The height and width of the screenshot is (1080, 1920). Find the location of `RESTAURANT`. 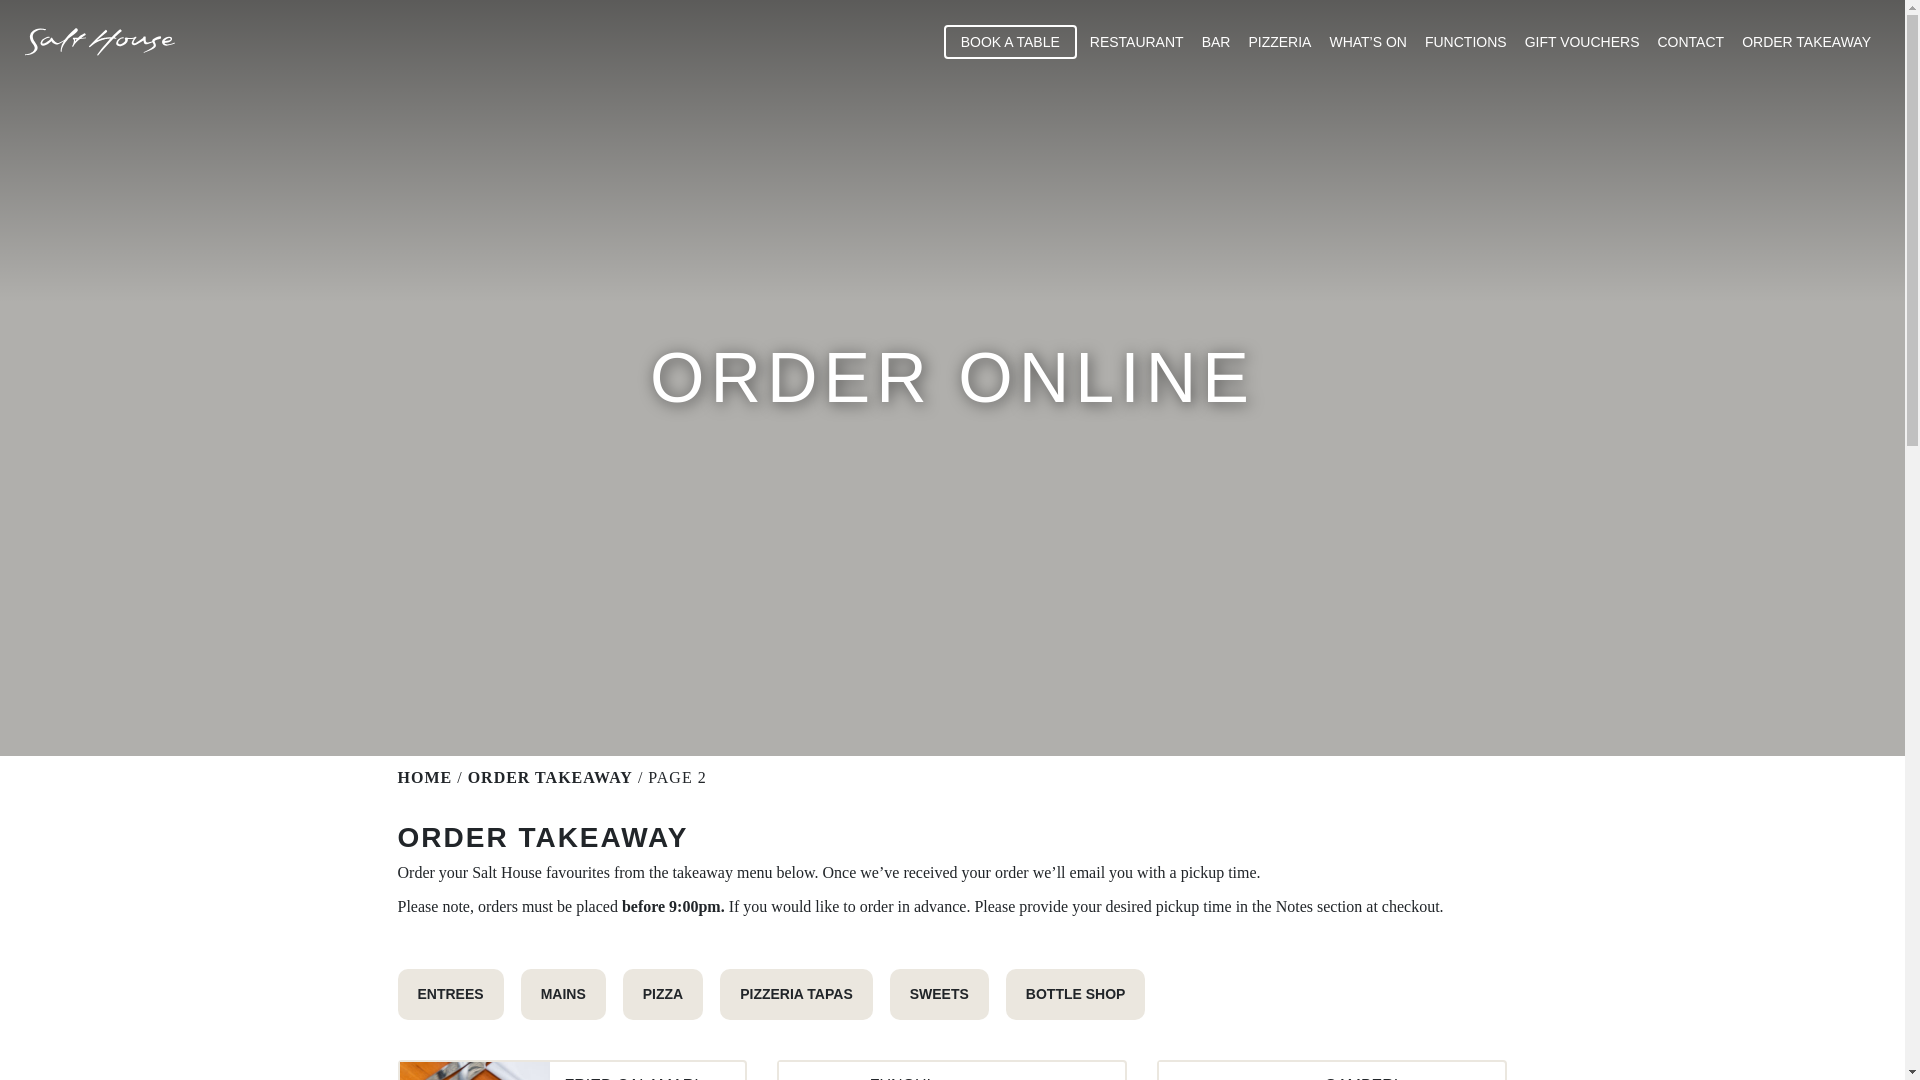

RESTAURANT is located at coordinates (1136, 42).